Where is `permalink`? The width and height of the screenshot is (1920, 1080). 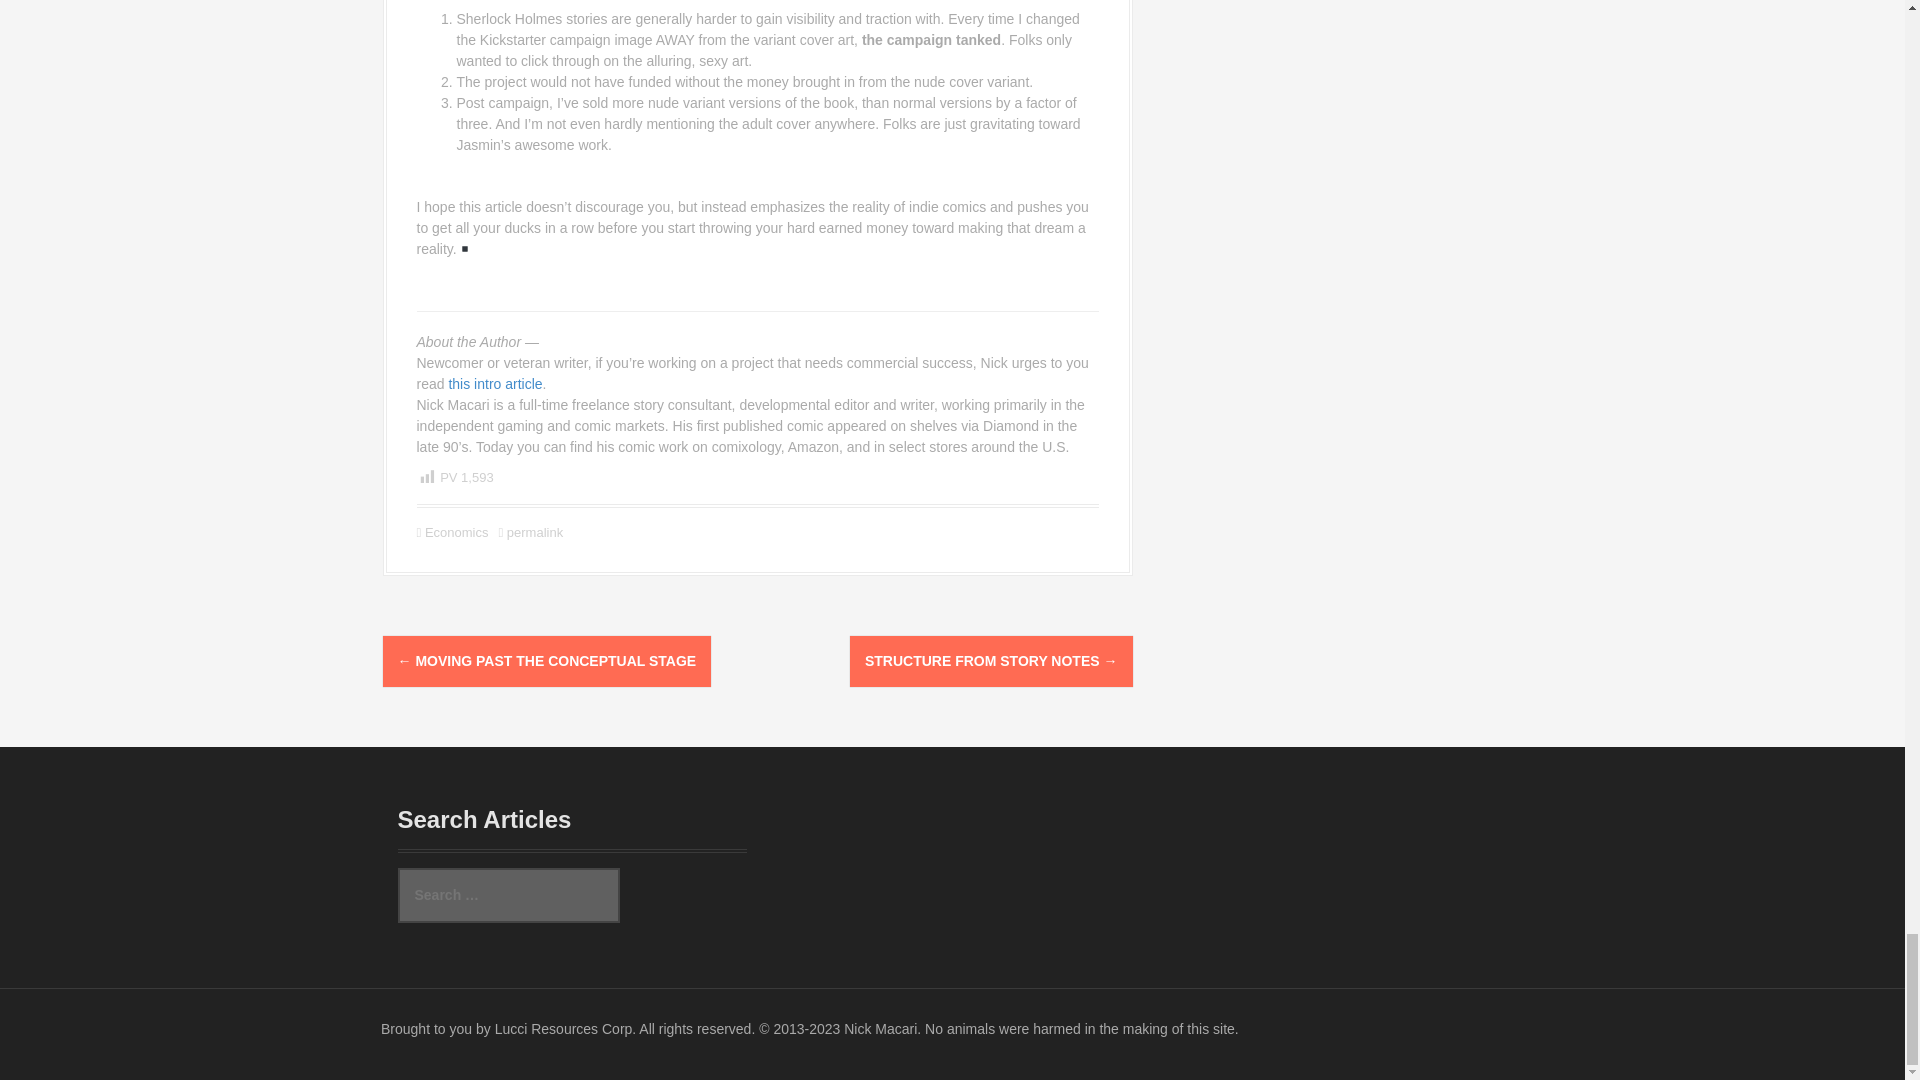
permalink is located at coordinates (532, 532).